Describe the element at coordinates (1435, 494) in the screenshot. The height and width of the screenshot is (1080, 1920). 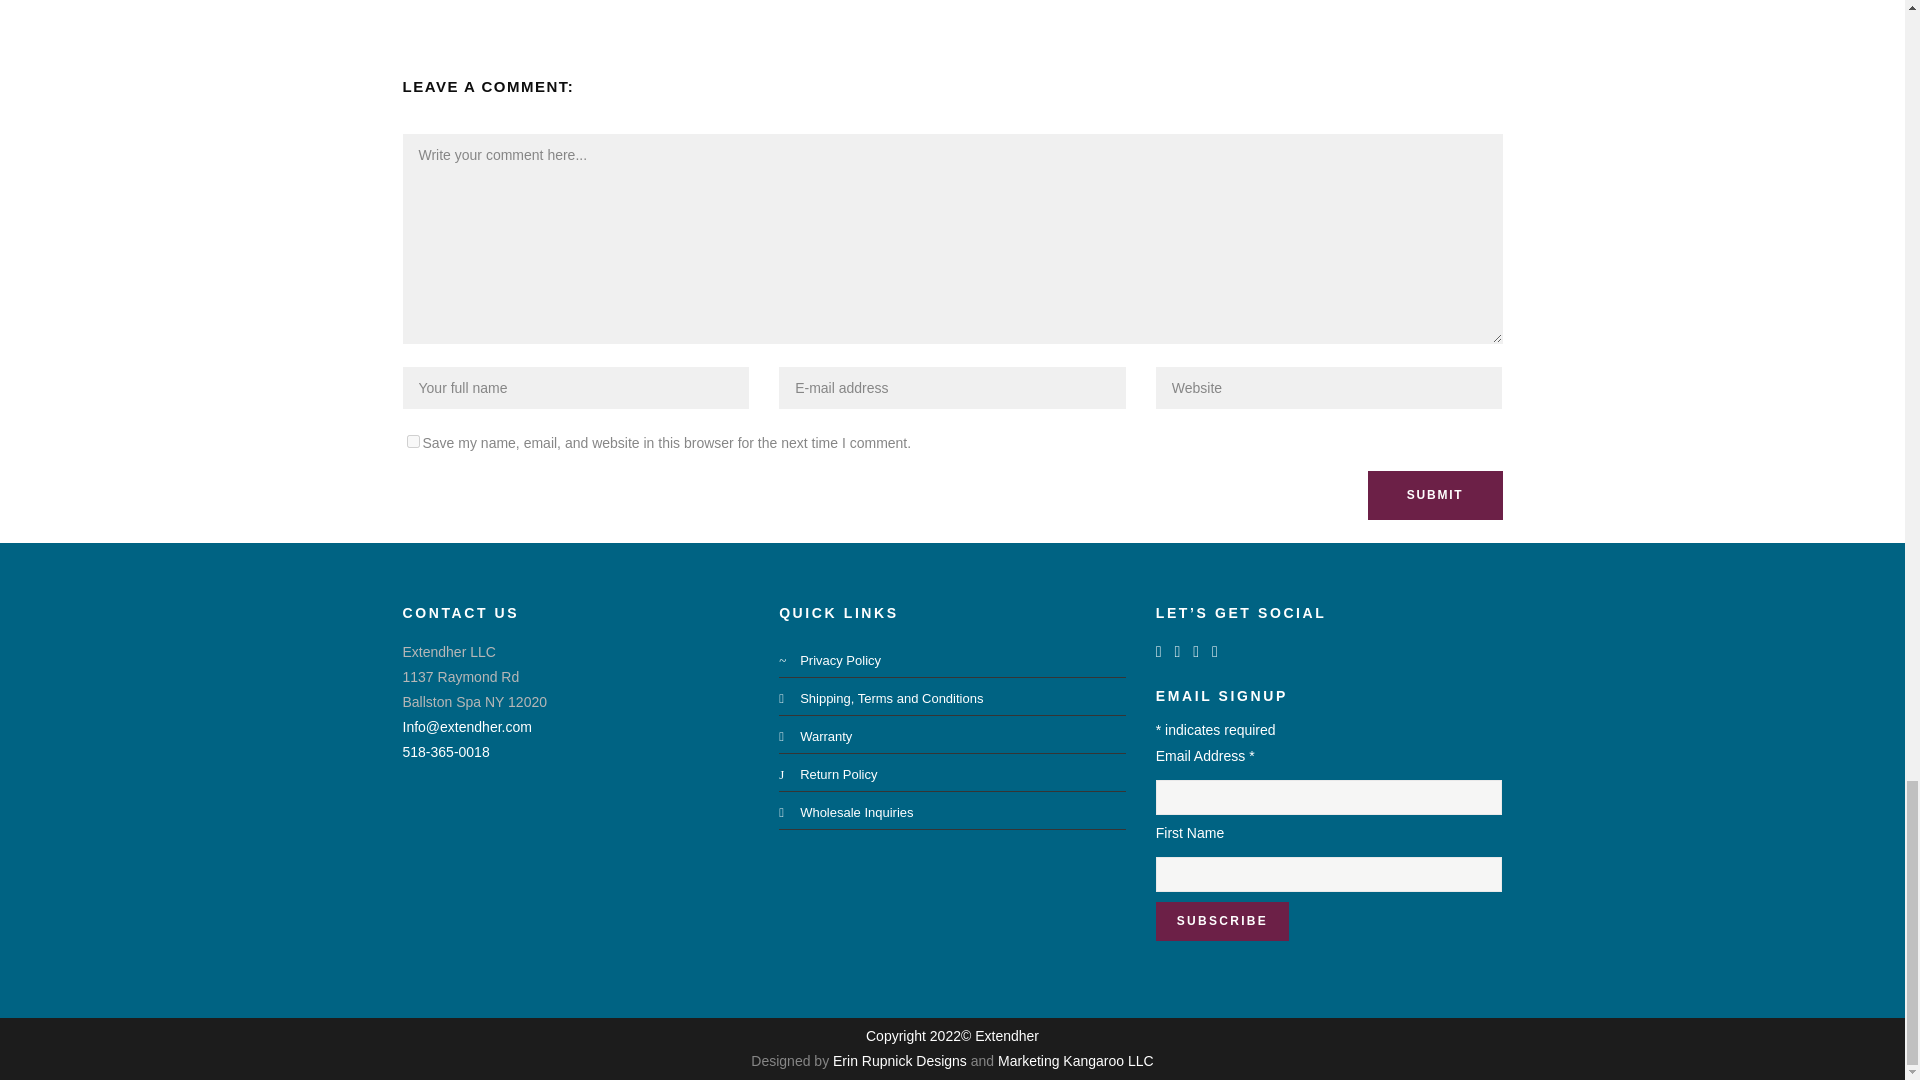
I see `Submit` at that location.